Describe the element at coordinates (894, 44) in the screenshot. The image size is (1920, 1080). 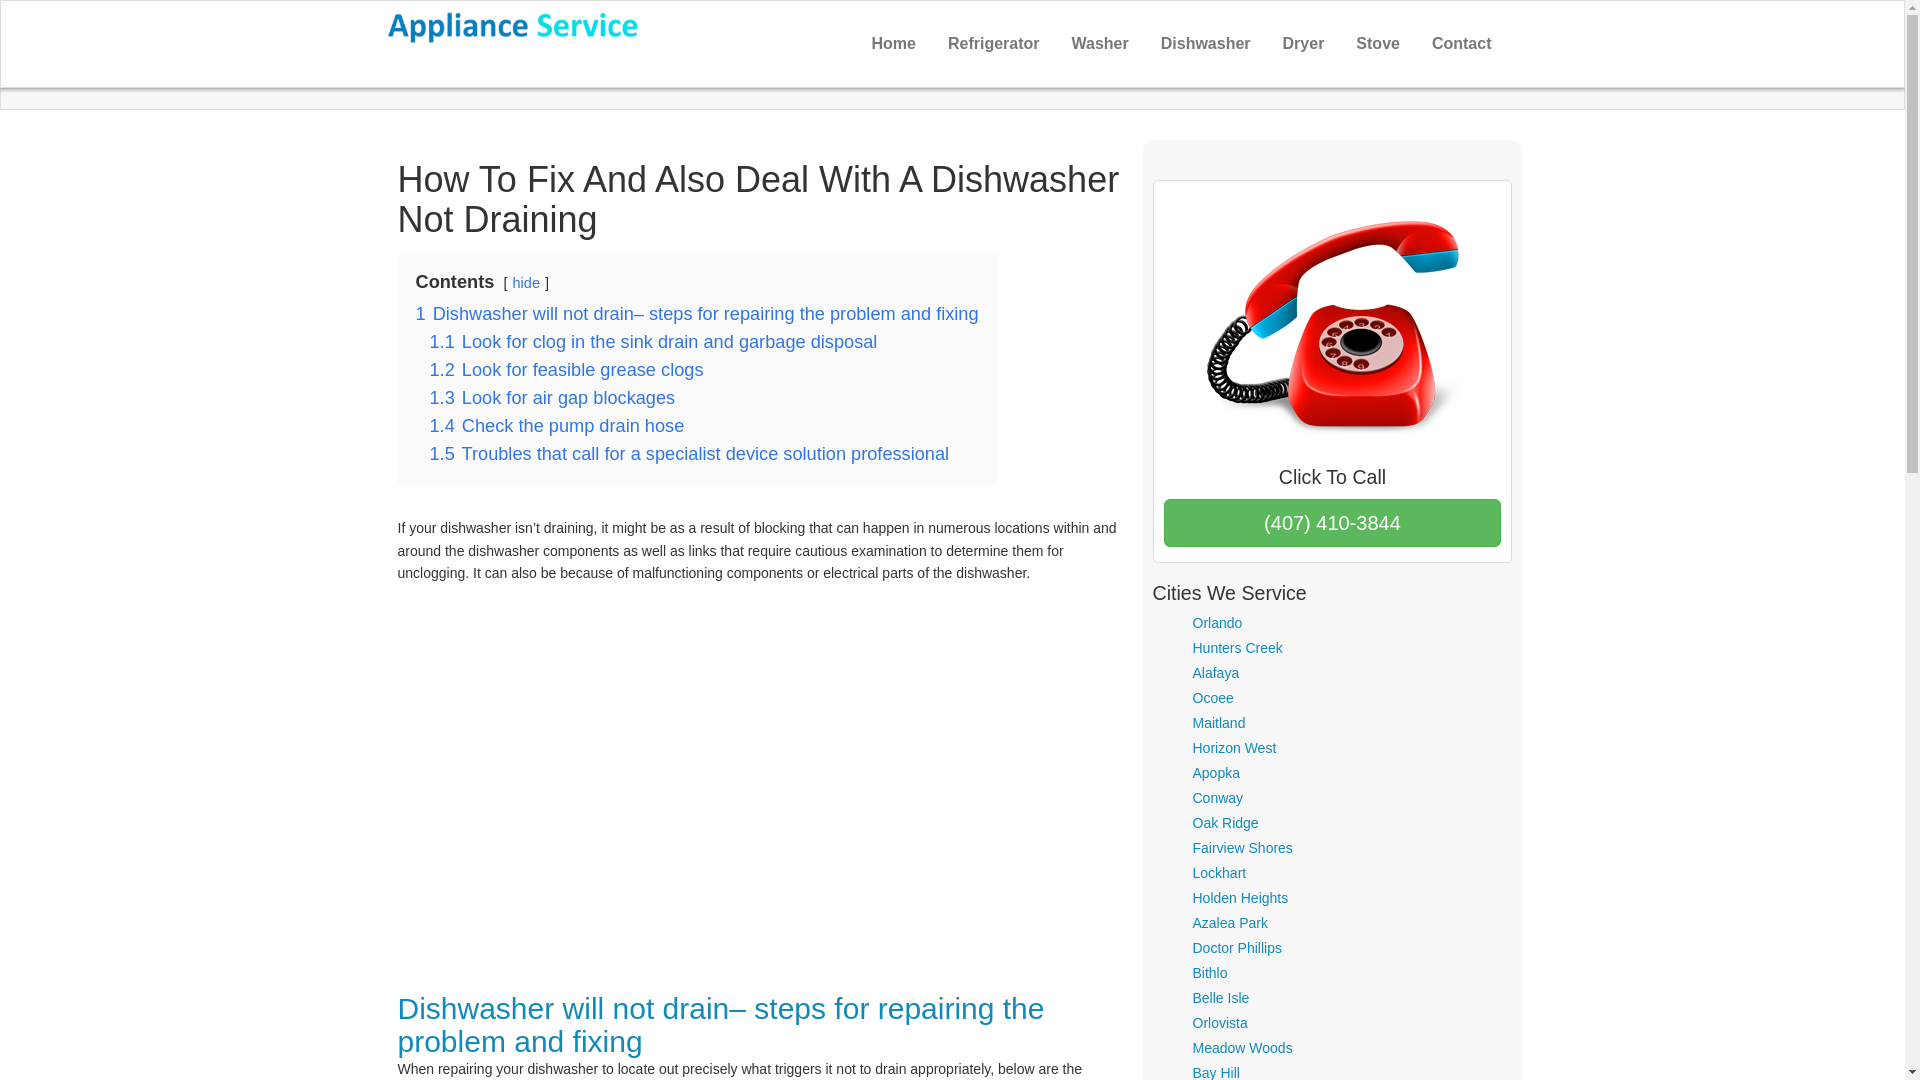
I see `Home` at that location.